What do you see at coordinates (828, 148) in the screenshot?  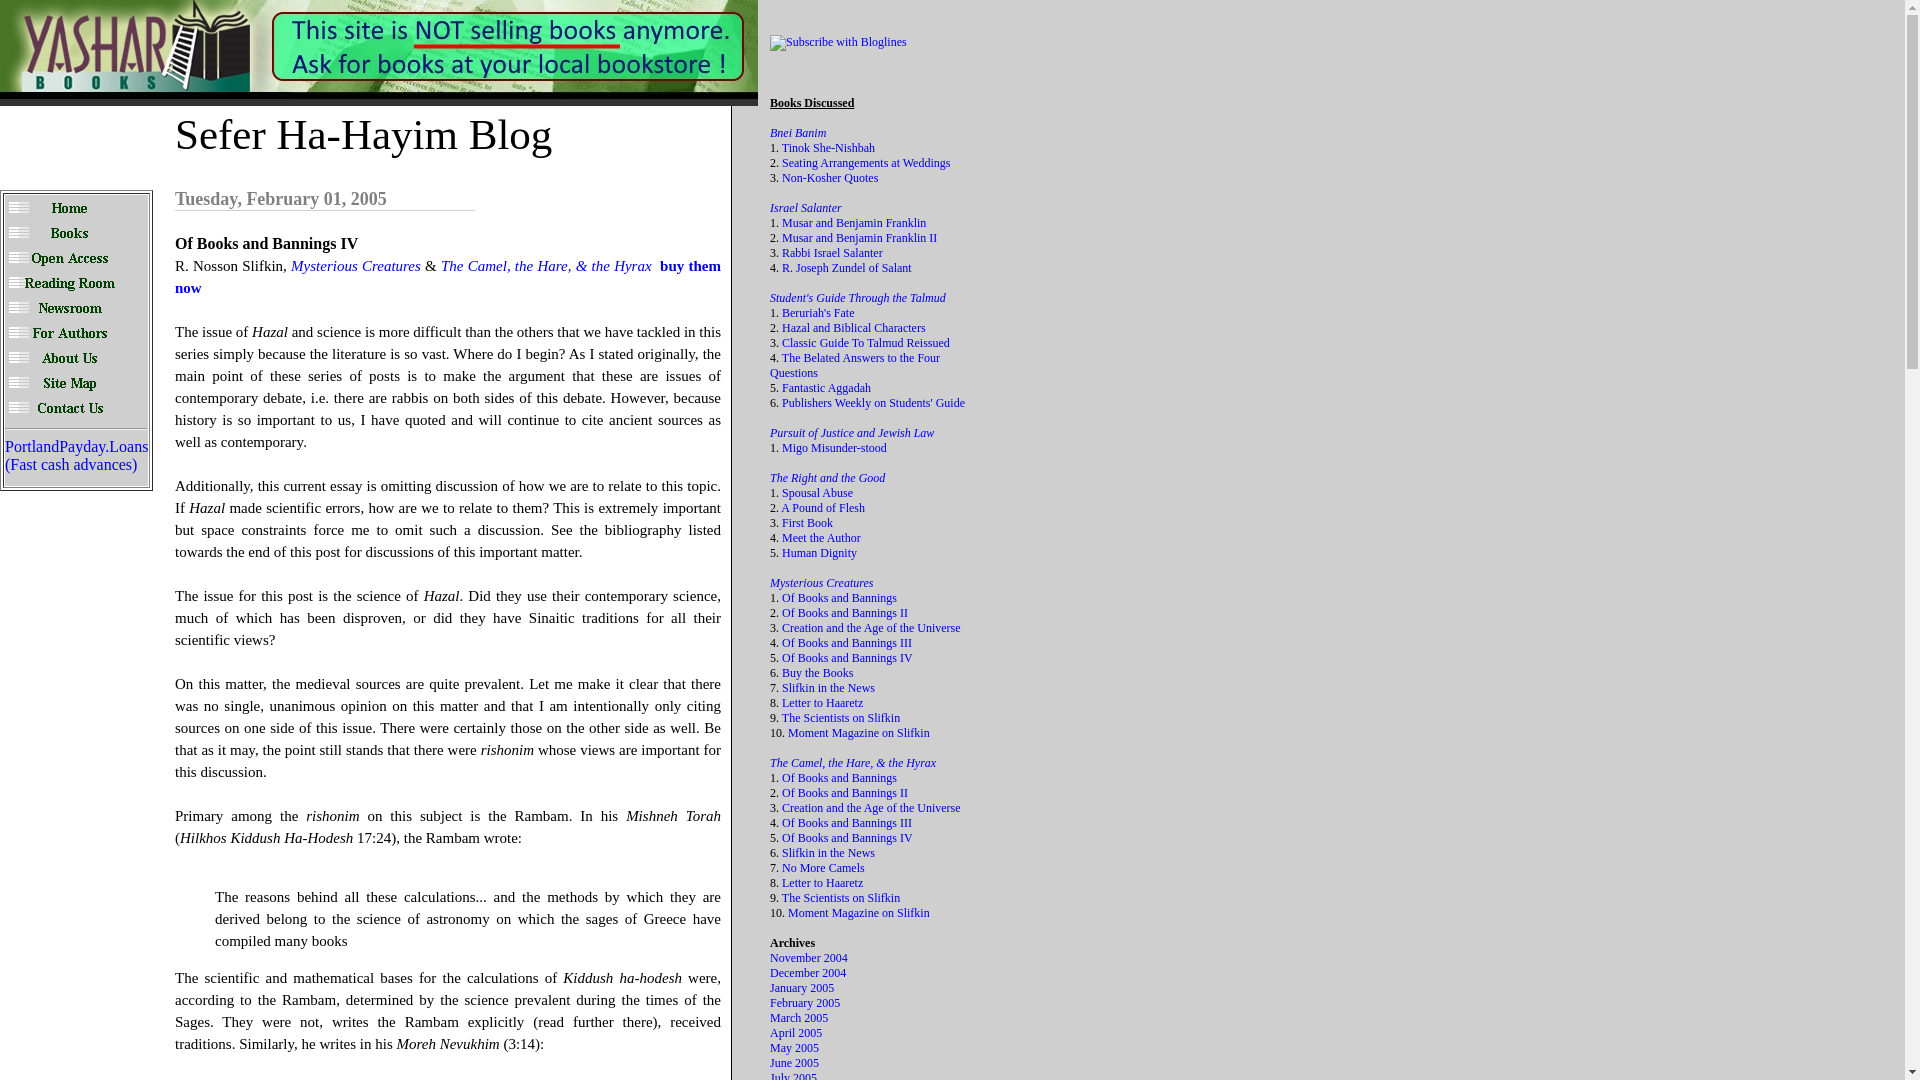 I see `Tinok She-Nishbah` at bounding box center [828, 148].